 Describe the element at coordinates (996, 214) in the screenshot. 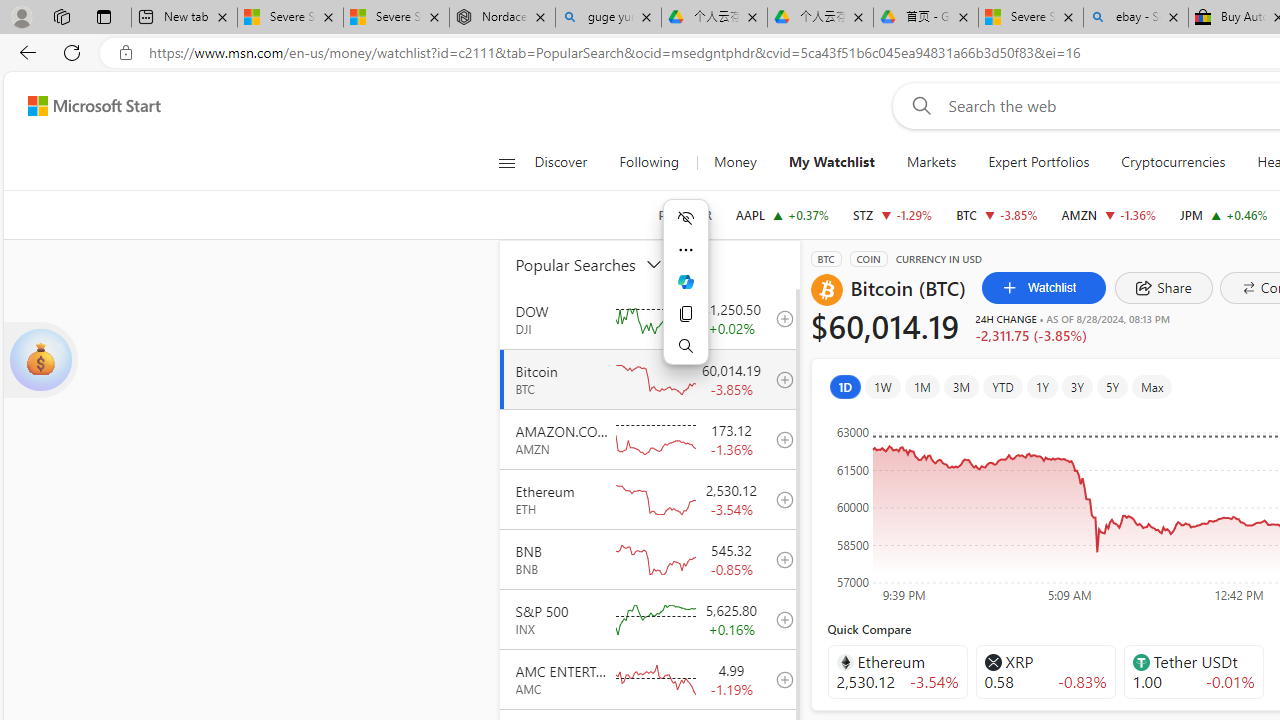

I see `BTC Bitcoin decrease 60,014.19 -2,311.75 -3.85%` at that location.